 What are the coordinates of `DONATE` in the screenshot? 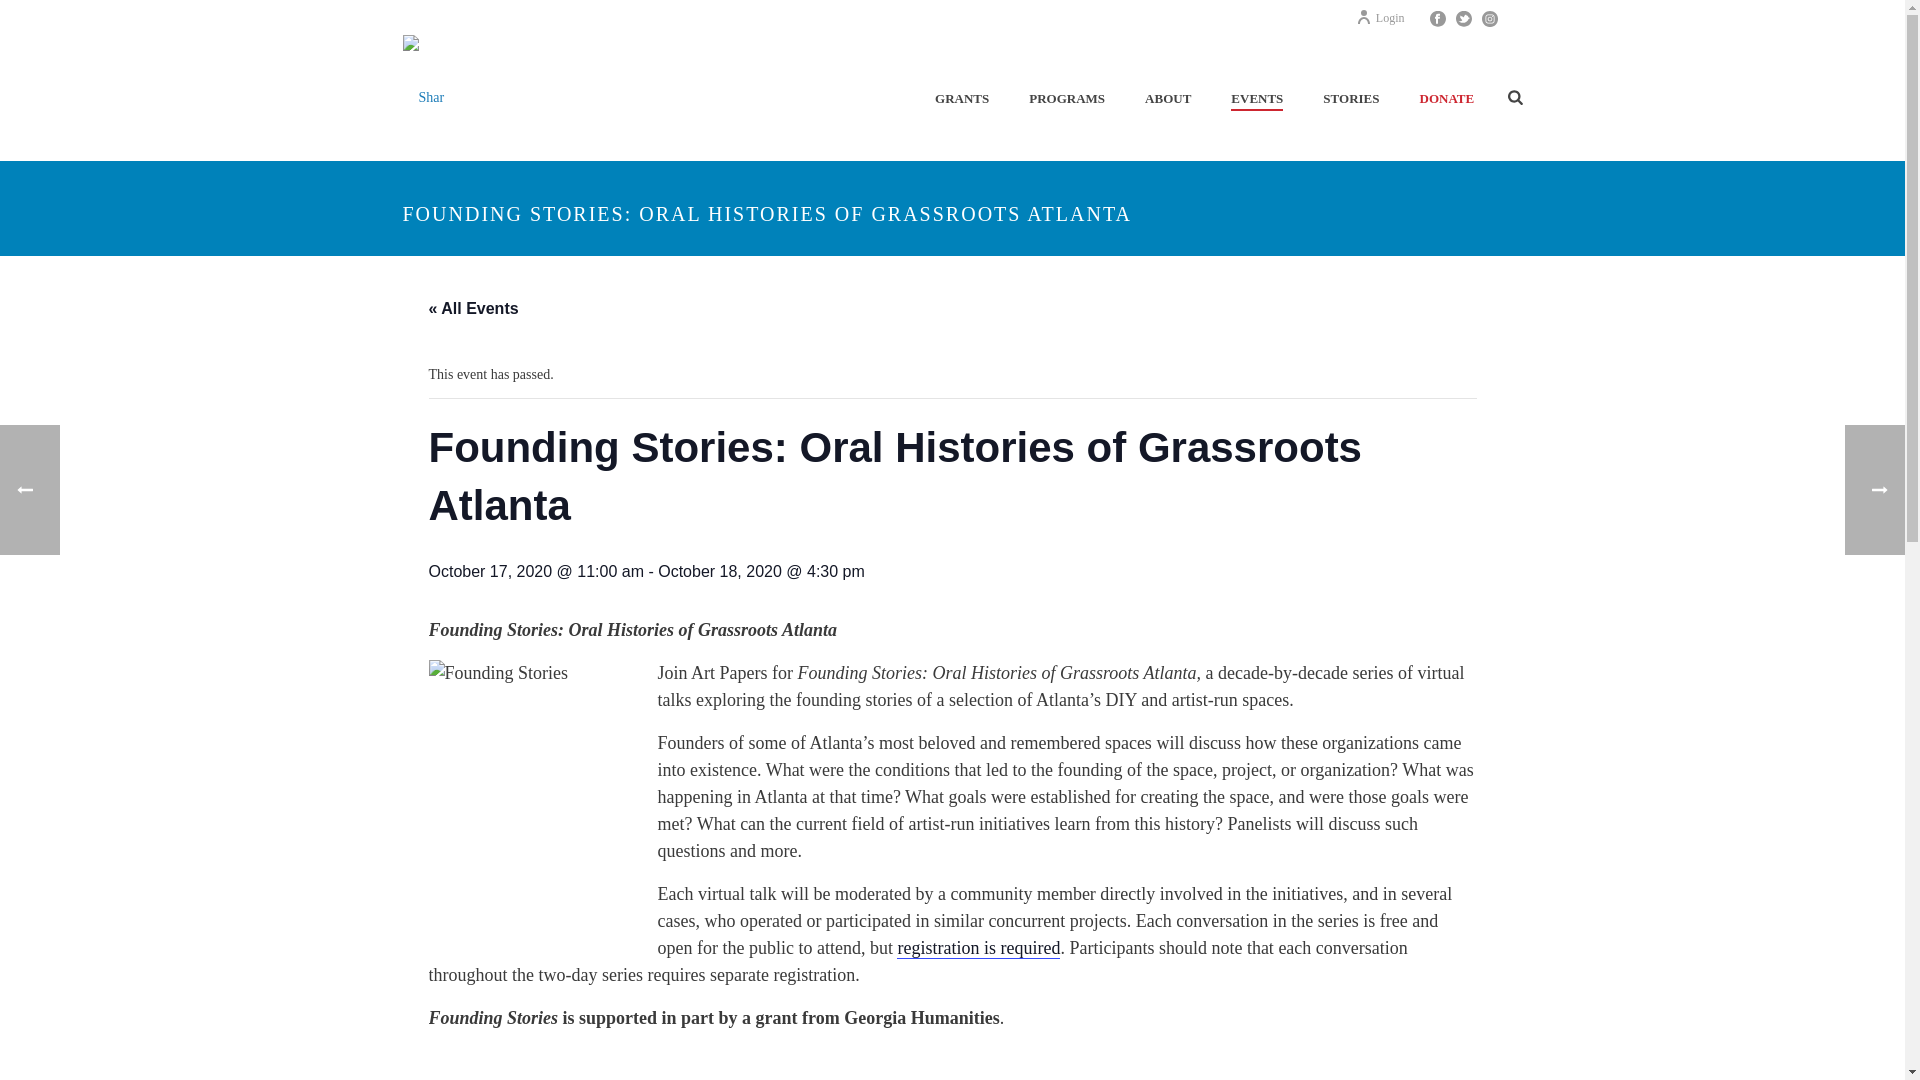 It's located at (1447, 99).